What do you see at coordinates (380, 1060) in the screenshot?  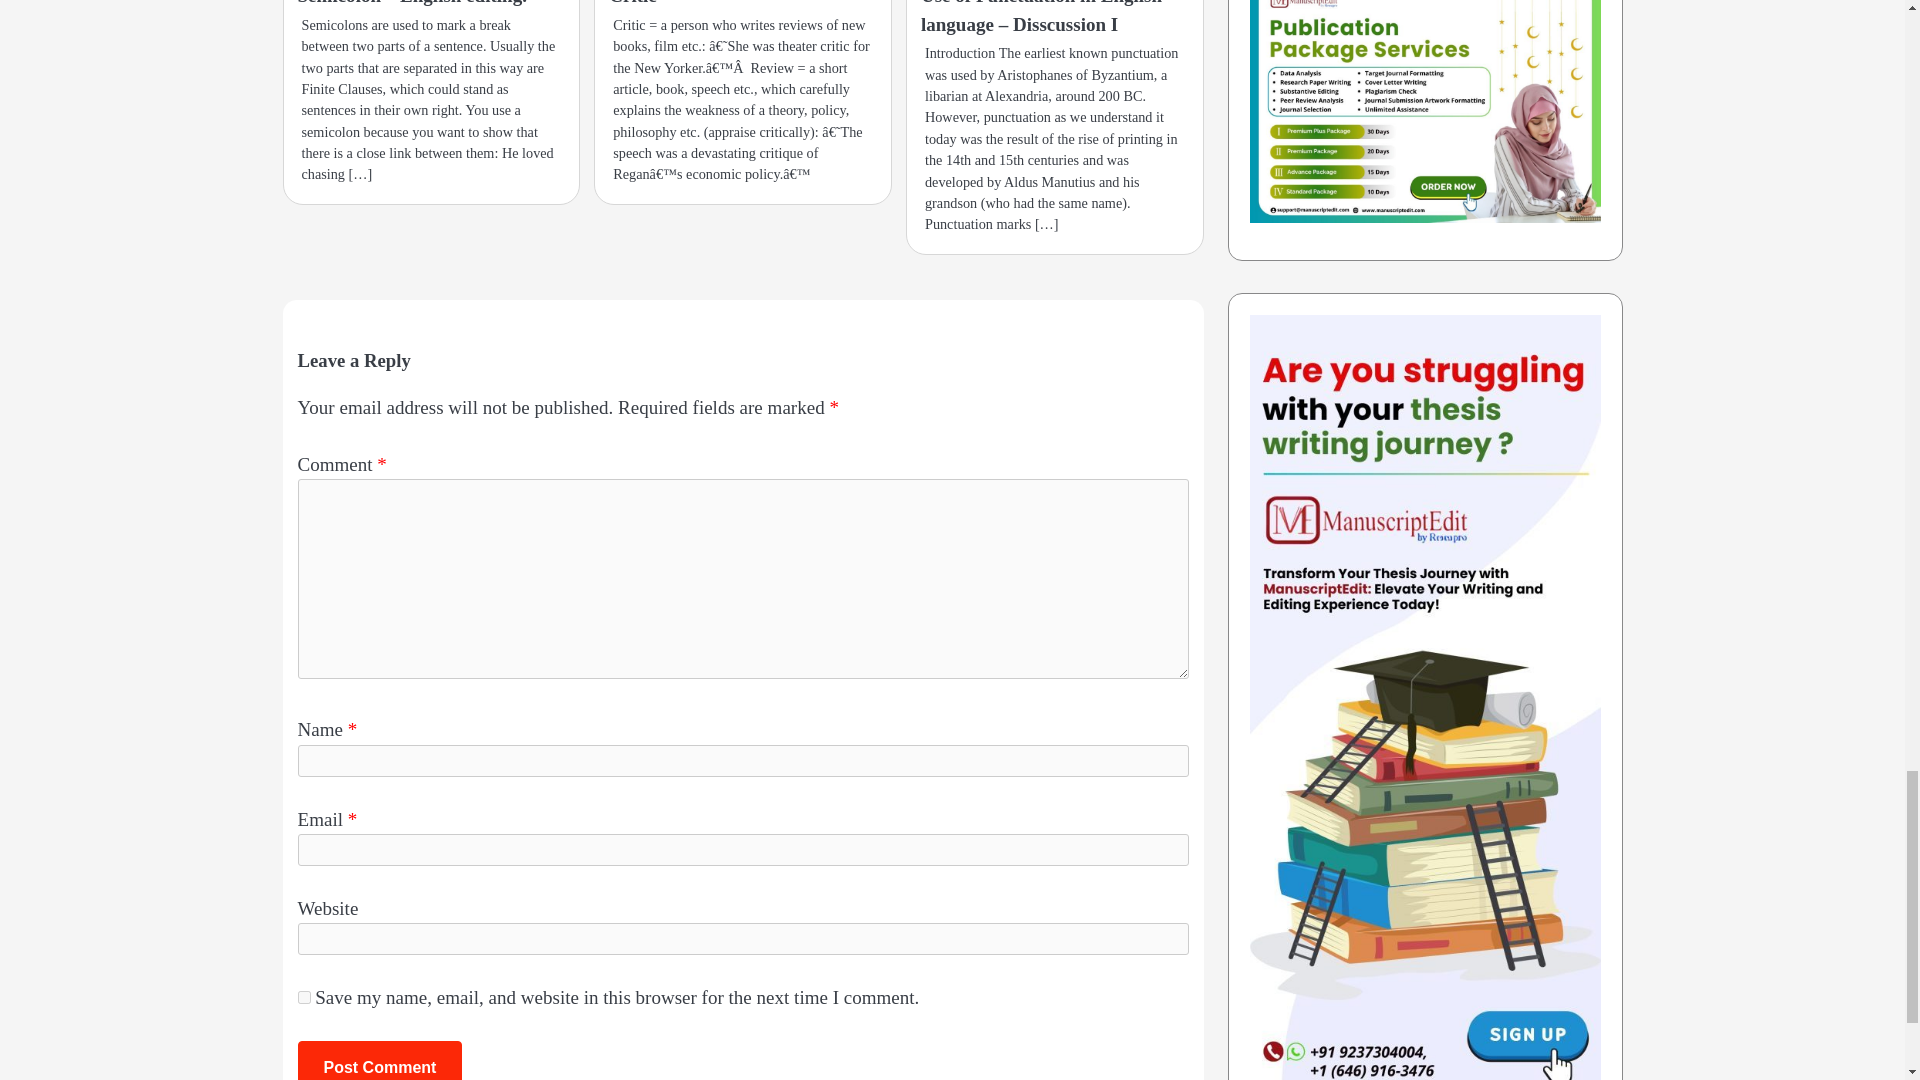 I see `Post Comment` at bounding box center [380, 1060].